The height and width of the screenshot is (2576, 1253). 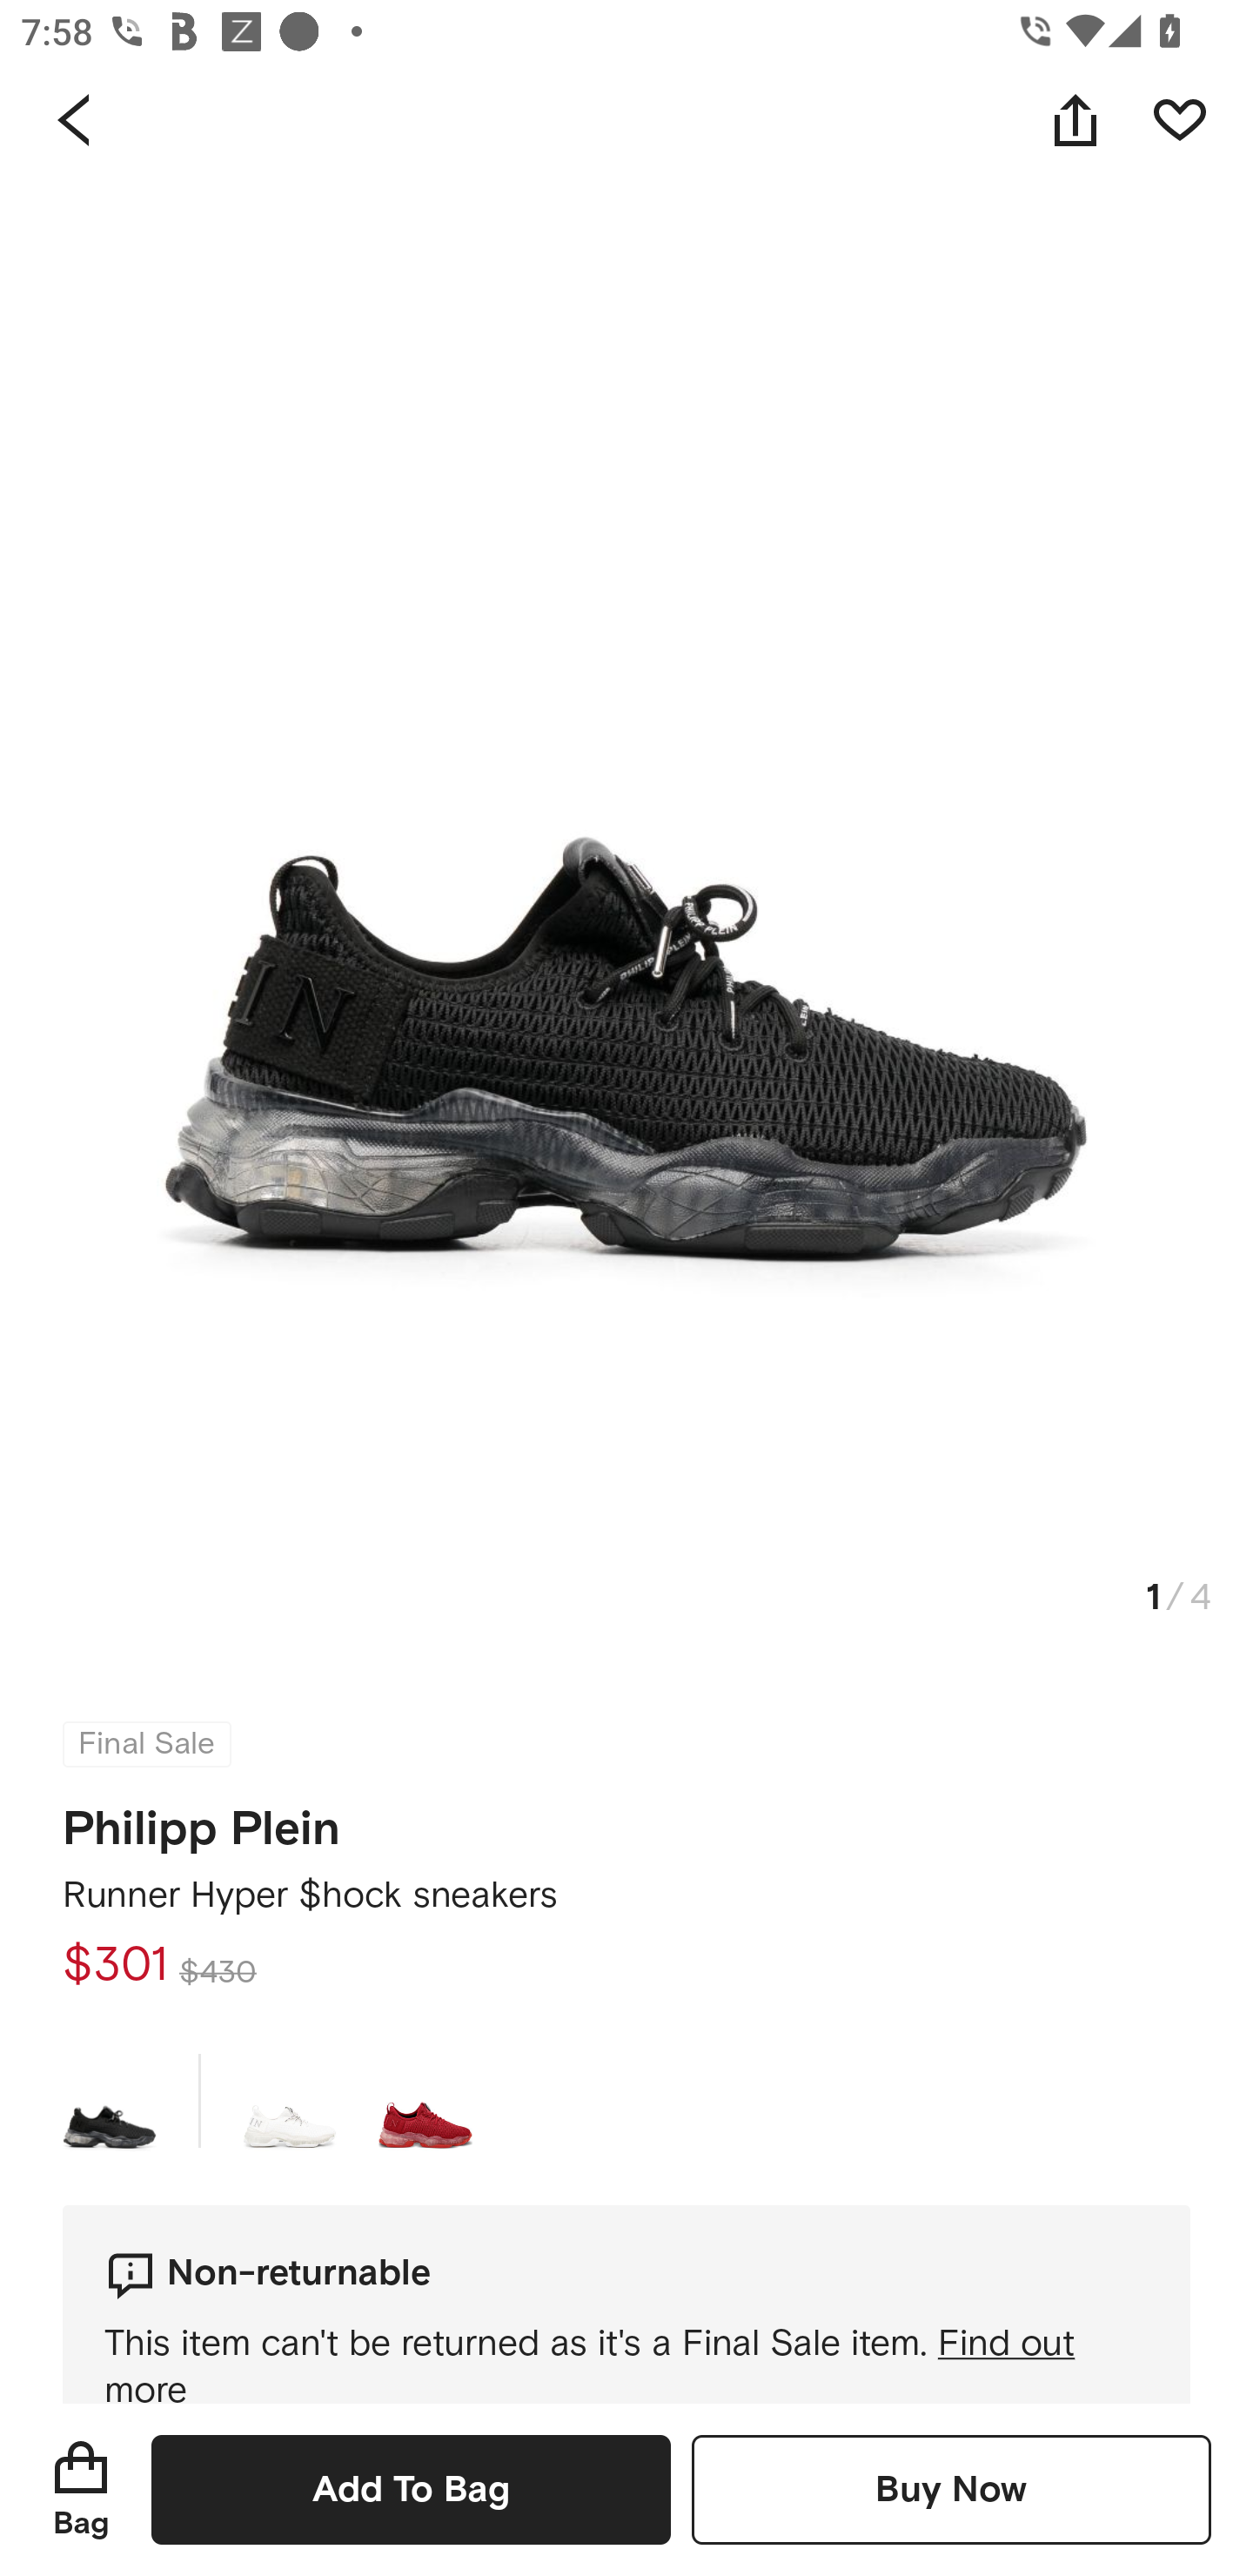 What do you see at coordinates (202, 1819) in the screenshot?
I see `Philipp Plein` at bounding box center [202, 1819].